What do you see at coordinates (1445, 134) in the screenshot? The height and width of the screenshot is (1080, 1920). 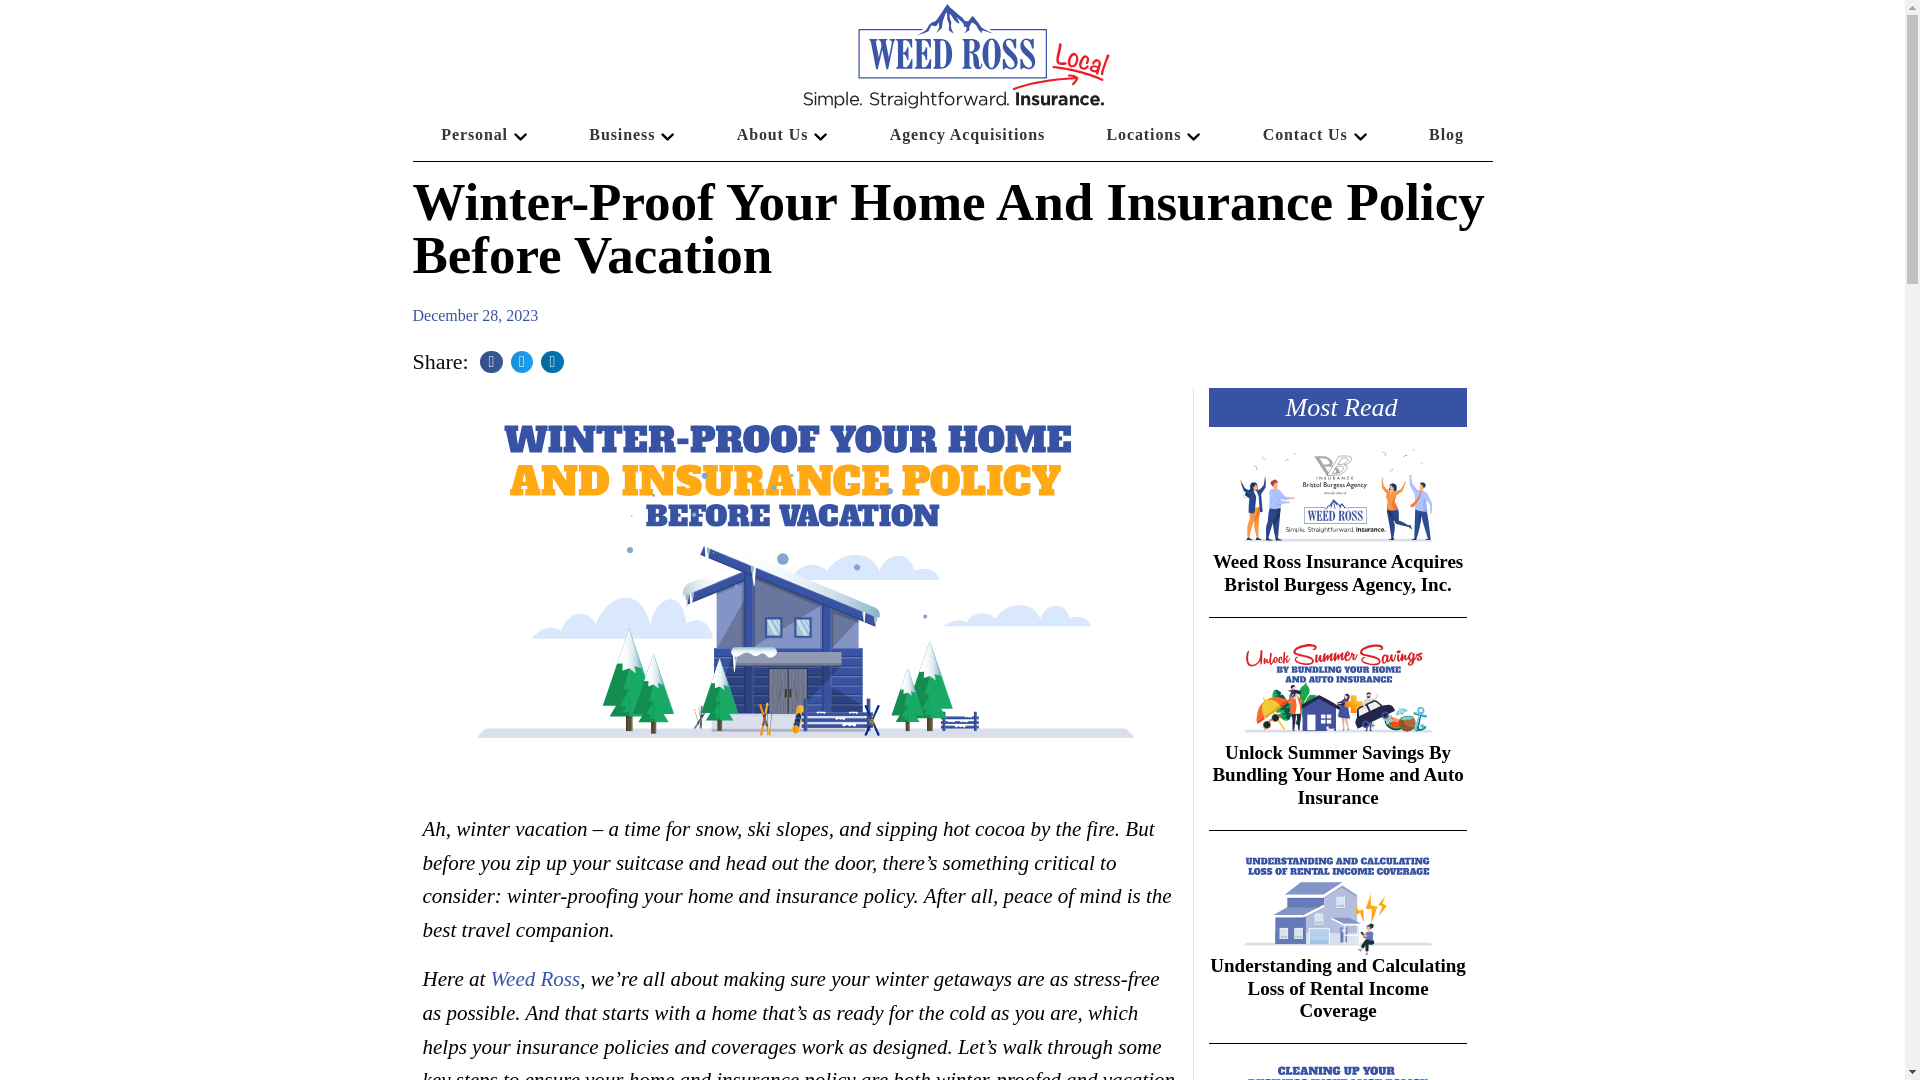 I see `Blog` at bounding box center [1445, 134].